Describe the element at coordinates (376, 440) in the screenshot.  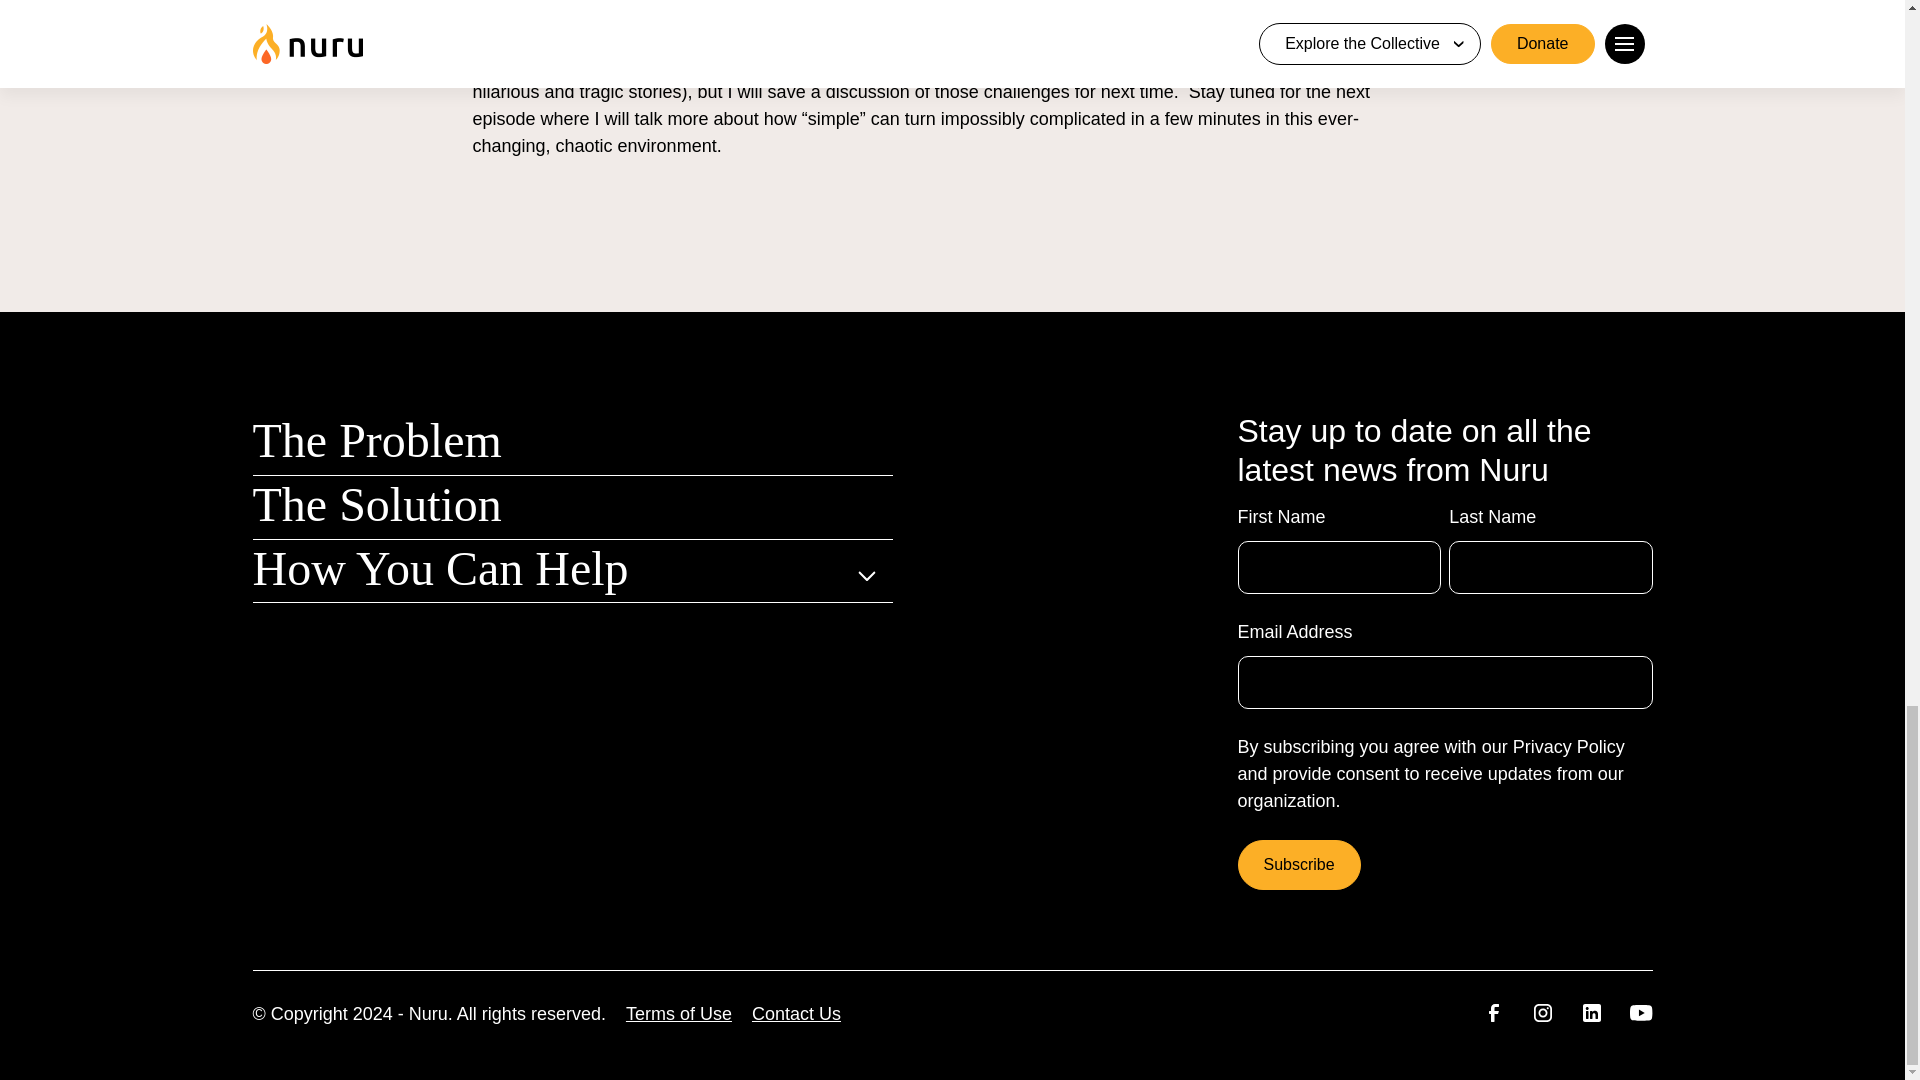
I see `The Problem` at that location.